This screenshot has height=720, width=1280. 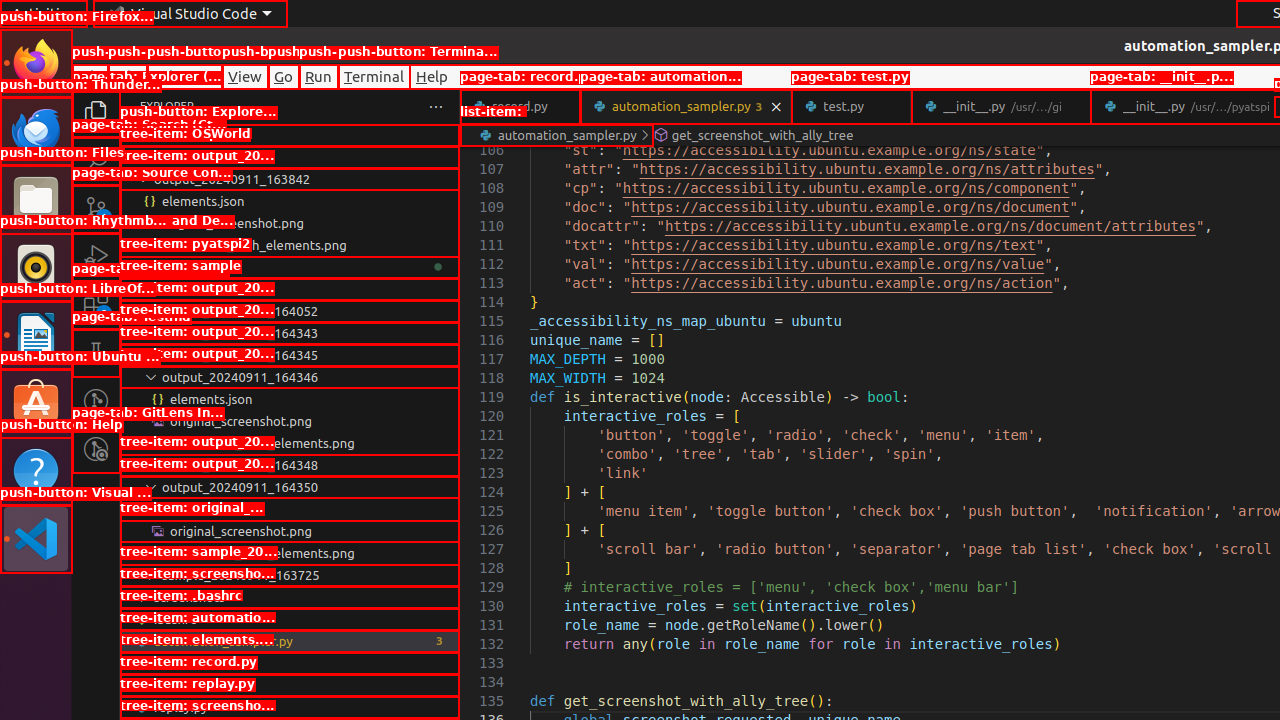 I want to click on automation_sampler.py, so click(x=290, y=641).